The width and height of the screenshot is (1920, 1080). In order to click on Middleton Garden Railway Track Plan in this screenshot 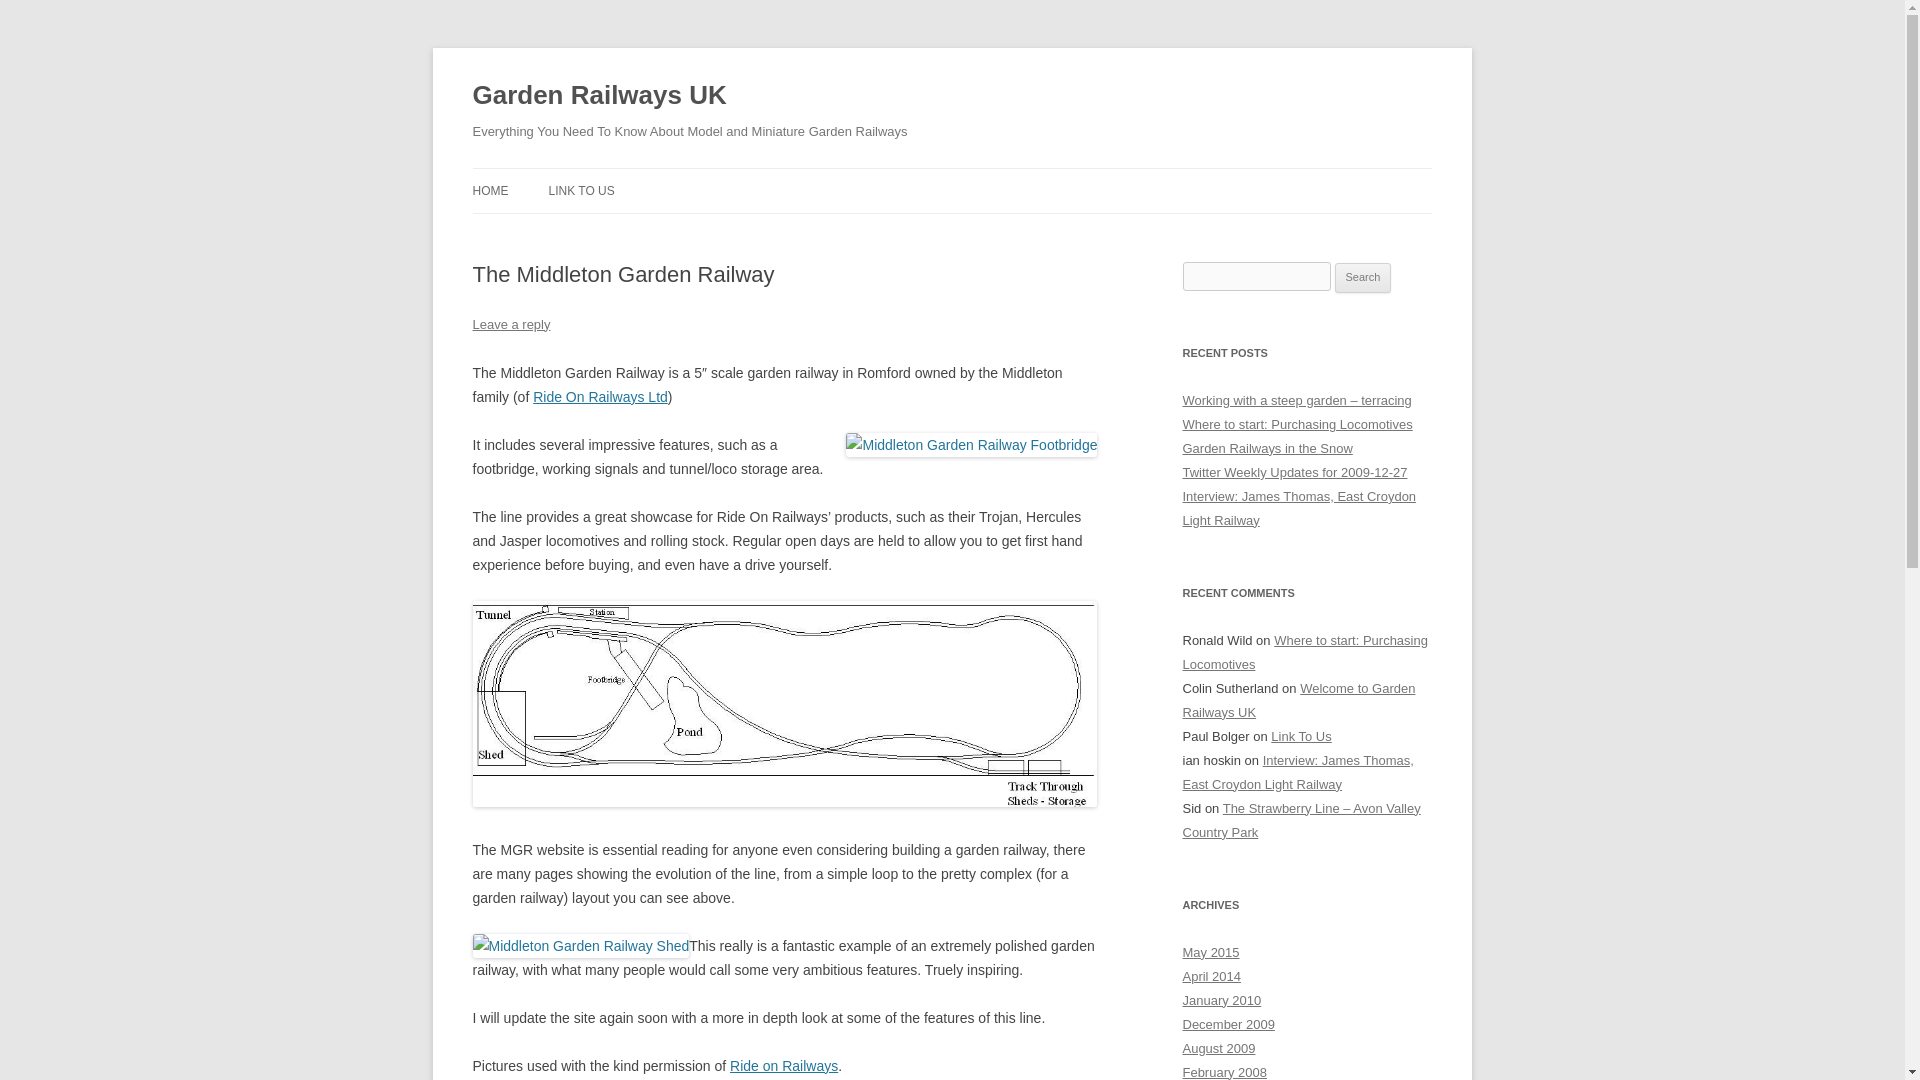, I will do `click(784, 802)`.